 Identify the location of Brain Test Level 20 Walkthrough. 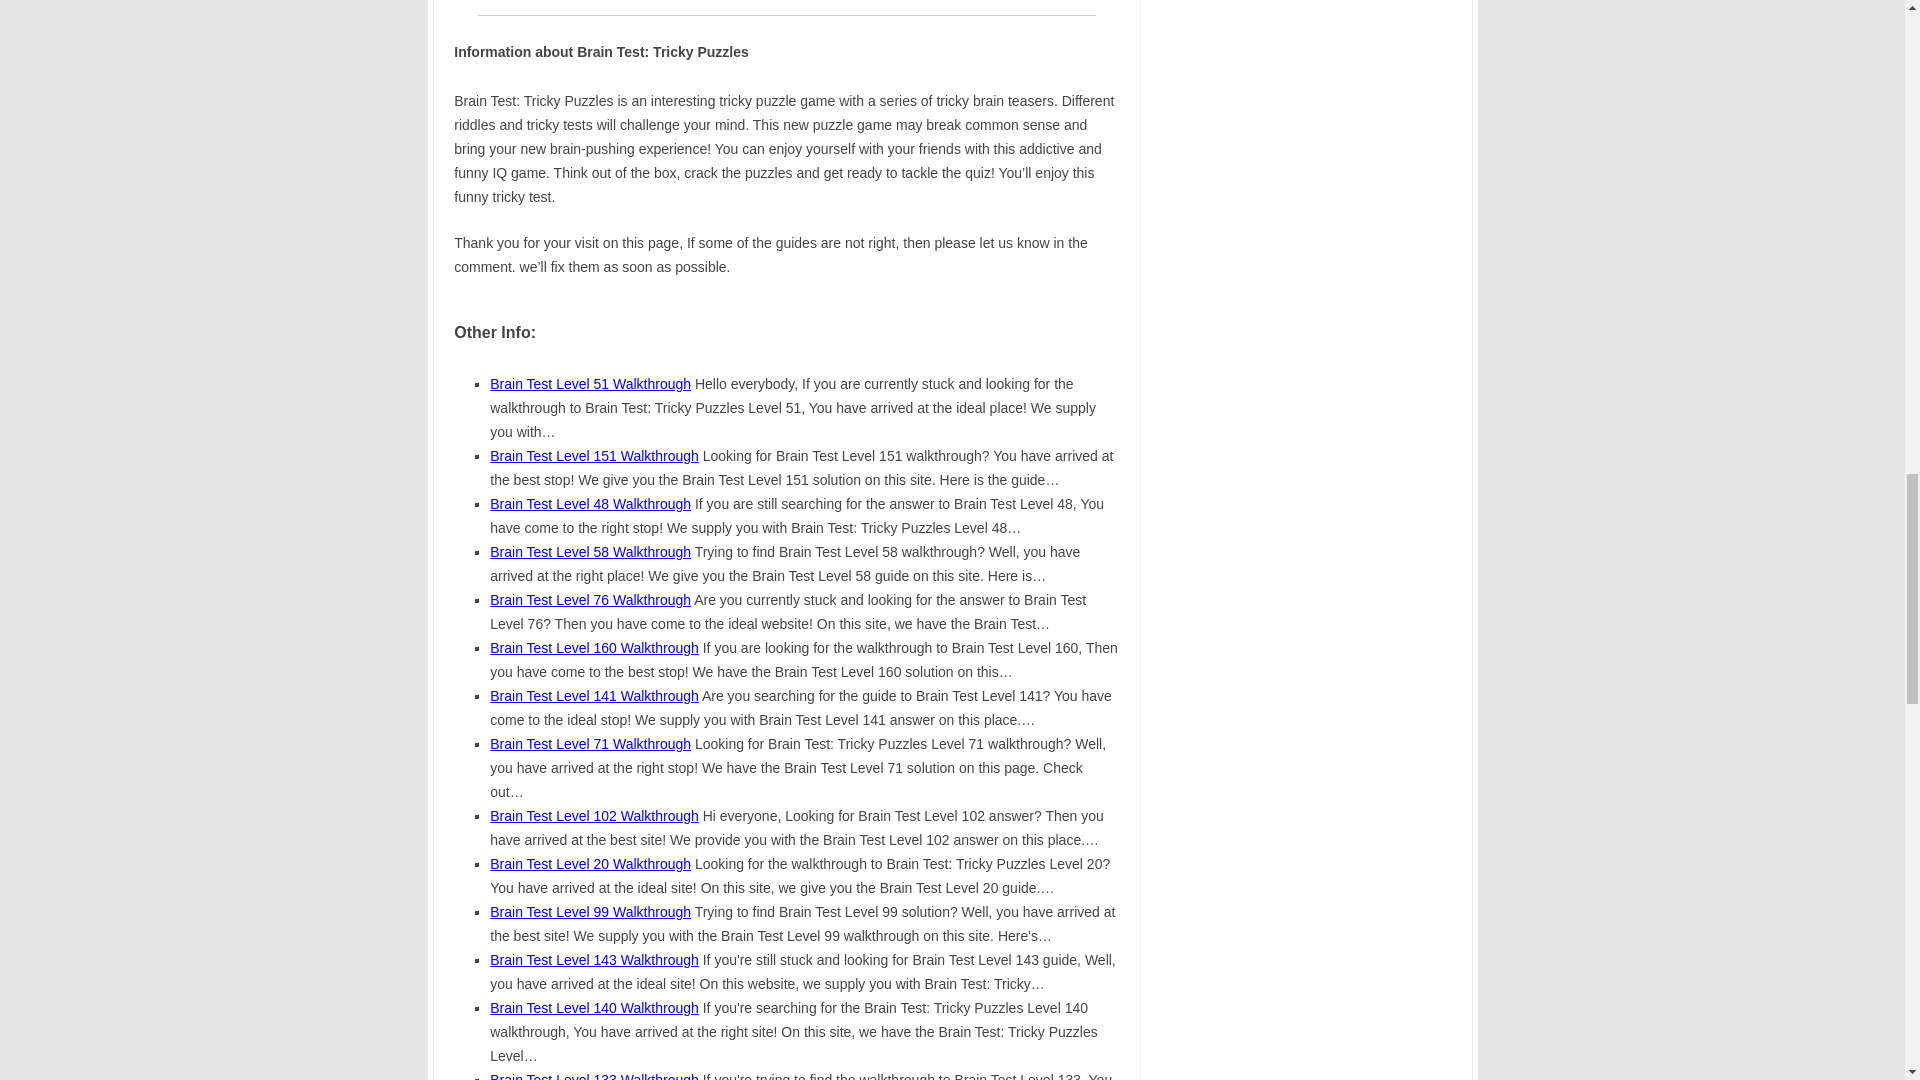
(590, 864).